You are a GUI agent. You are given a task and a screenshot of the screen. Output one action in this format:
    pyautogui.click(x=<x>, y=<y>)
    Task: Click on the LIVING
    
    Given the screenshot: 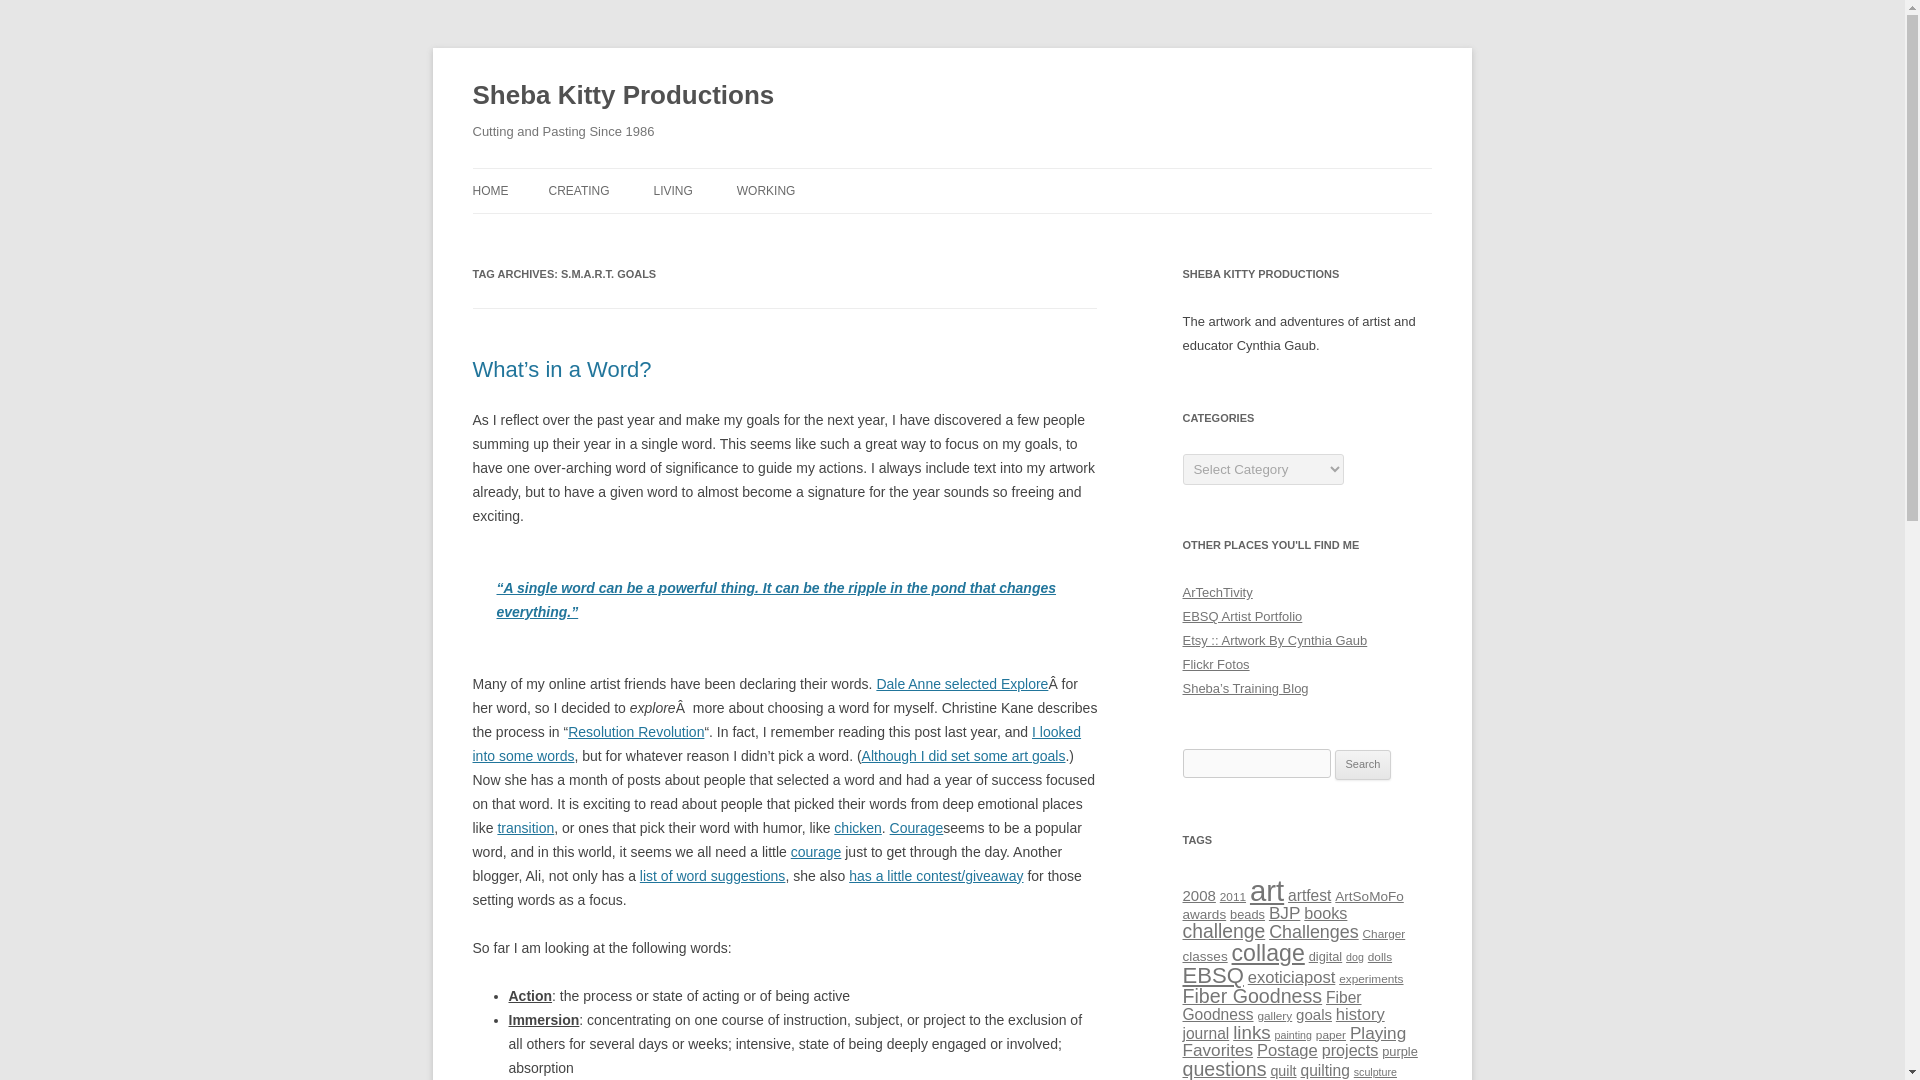 What is the action you would take?
    pyautogui.click(x=672, y=190)
    